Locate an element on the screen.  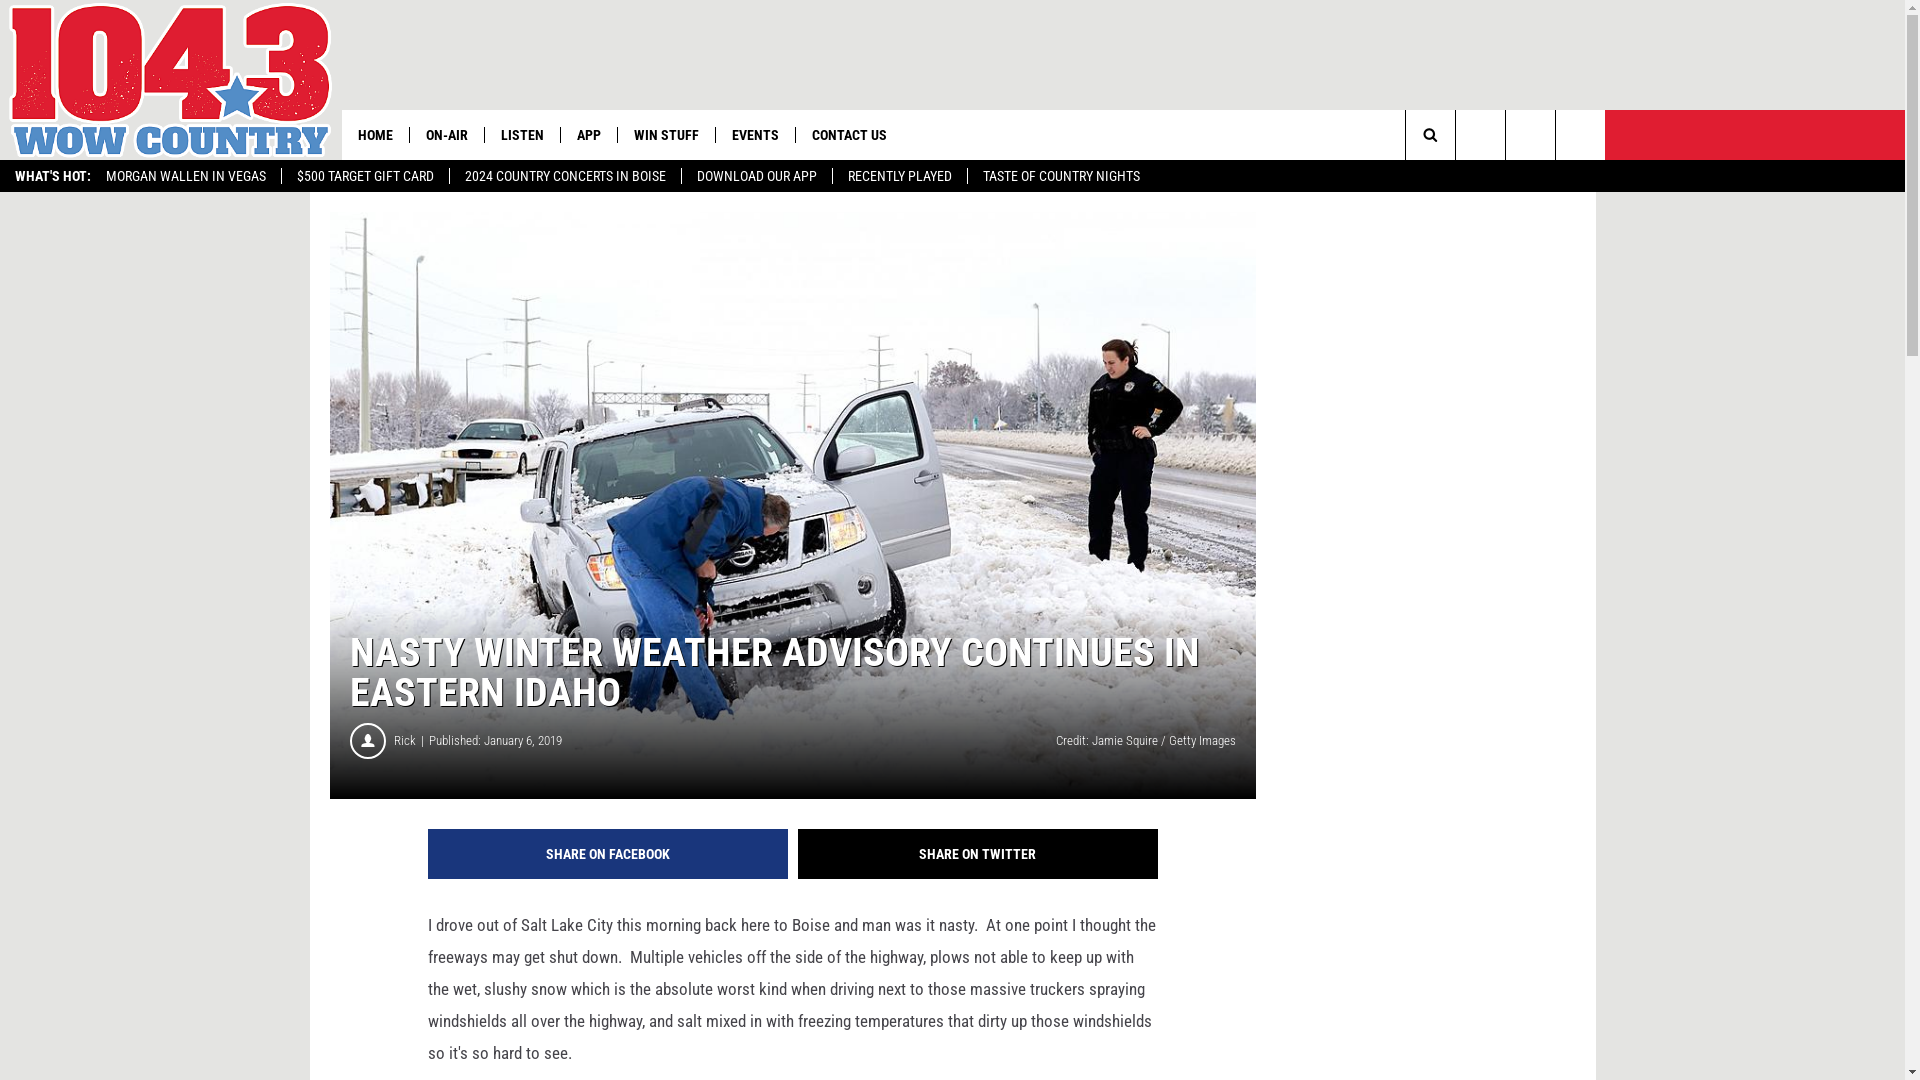
$500 TARGET GIFT CARD is located at coordinates (365, 176).